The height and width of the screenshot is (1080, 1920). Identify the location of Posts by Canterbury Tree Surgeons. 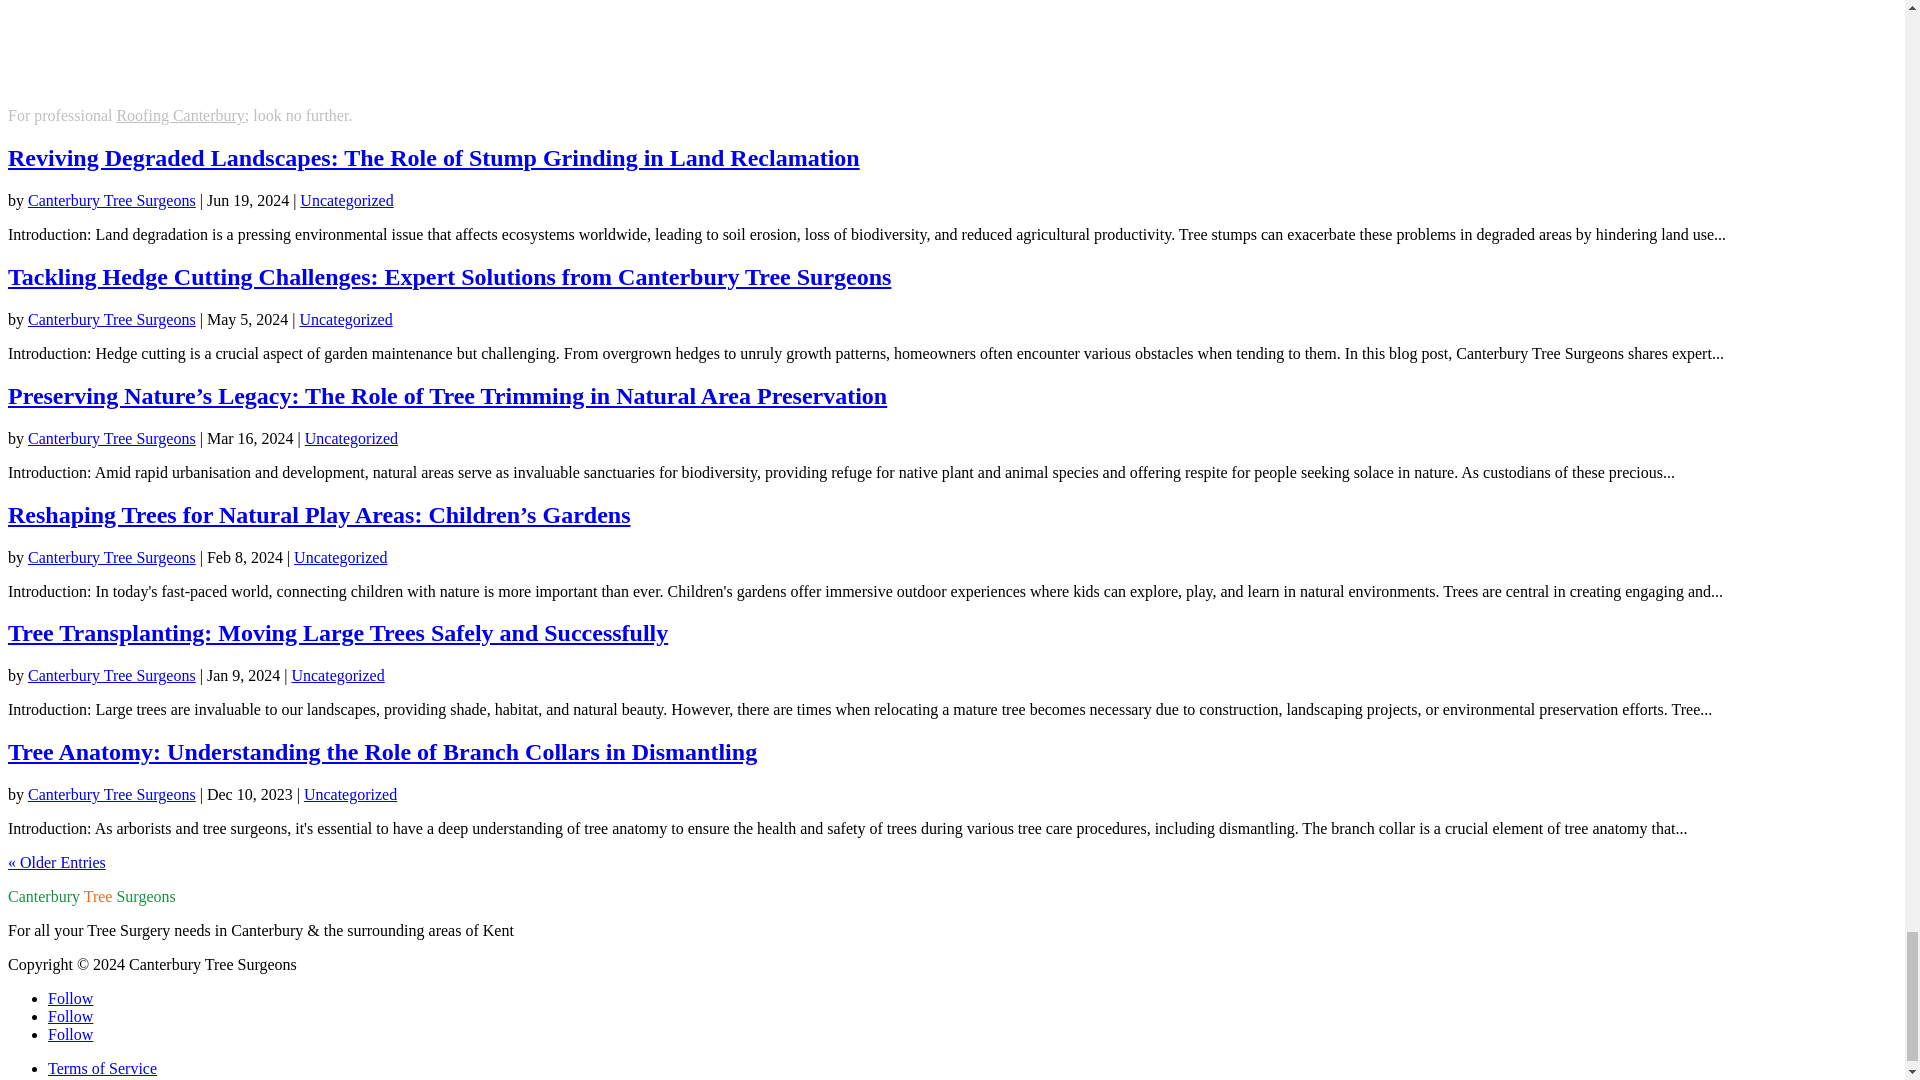
(112, 200).